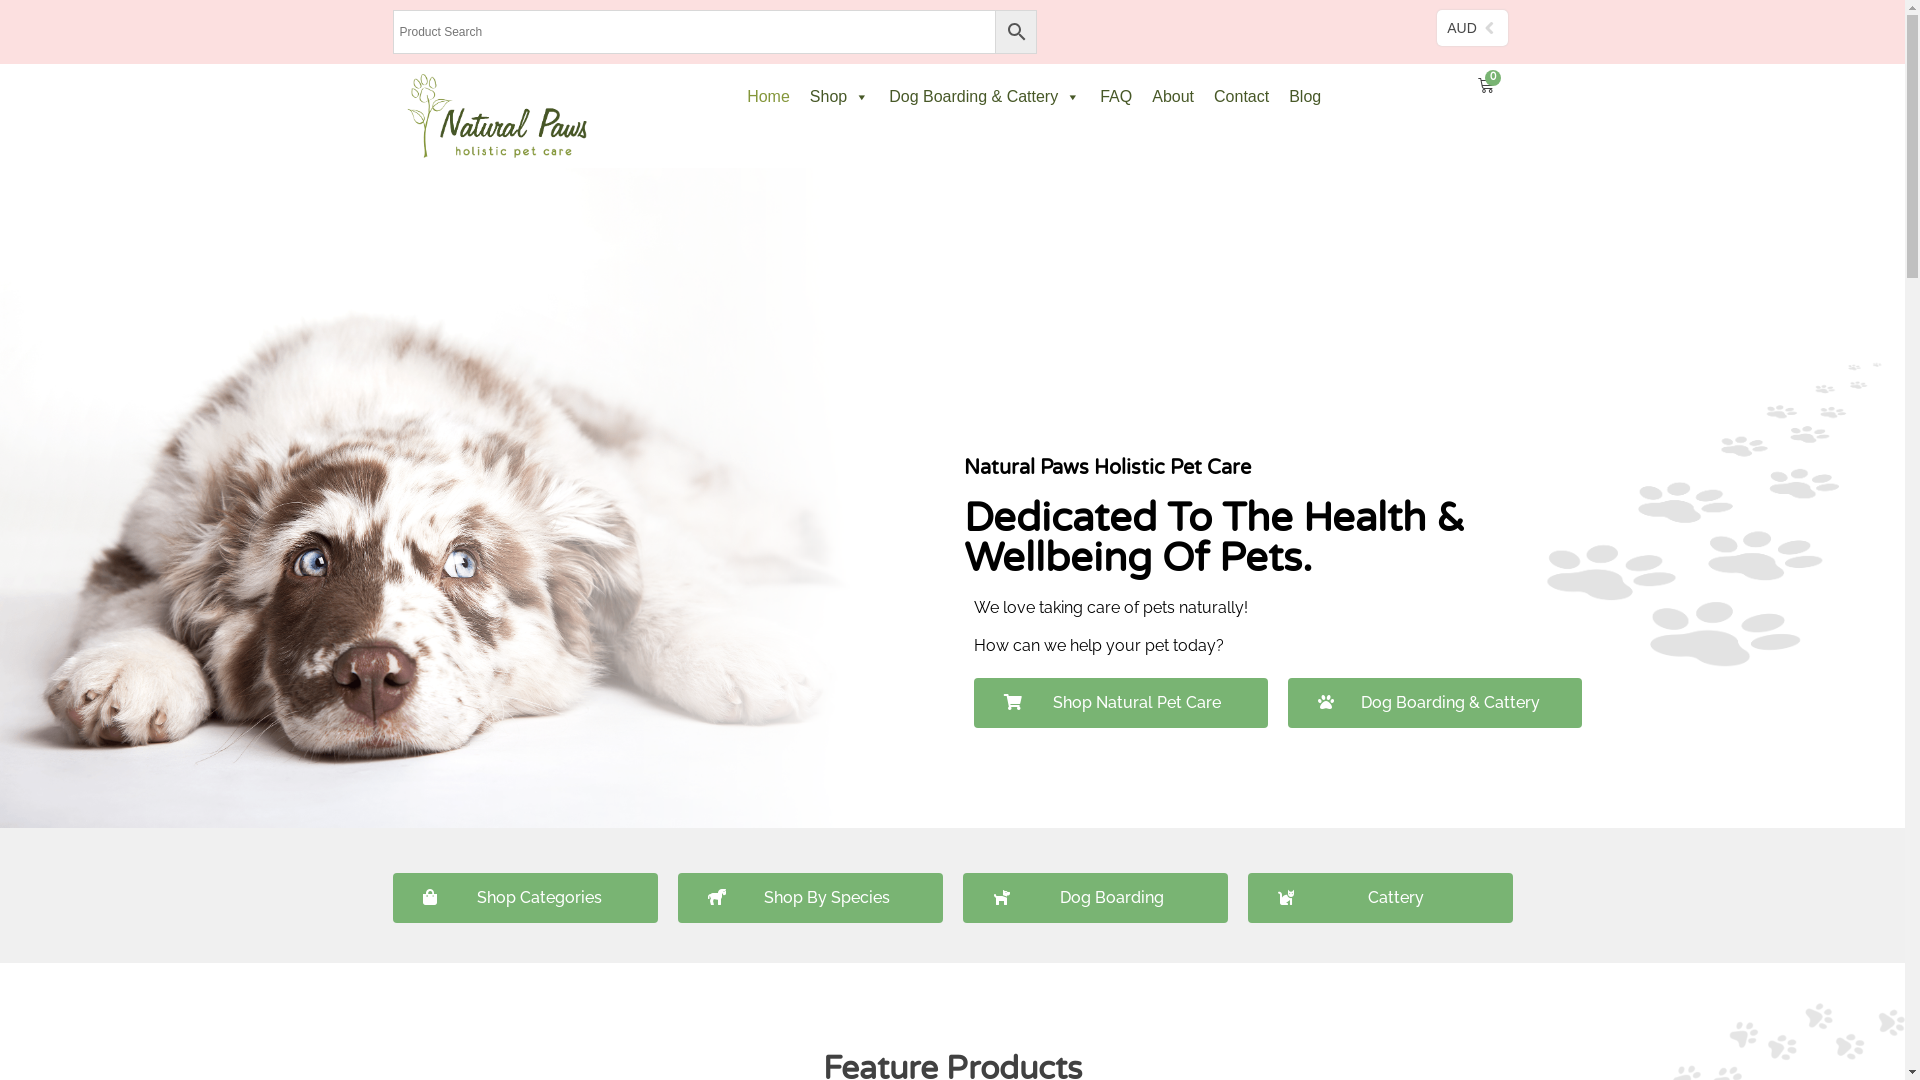 This screenshot has width=1920, height=1080. What do you see at coordinates (1242, 97) in the screenshot?
I see `Contact` at bounding box center [1242, 97].